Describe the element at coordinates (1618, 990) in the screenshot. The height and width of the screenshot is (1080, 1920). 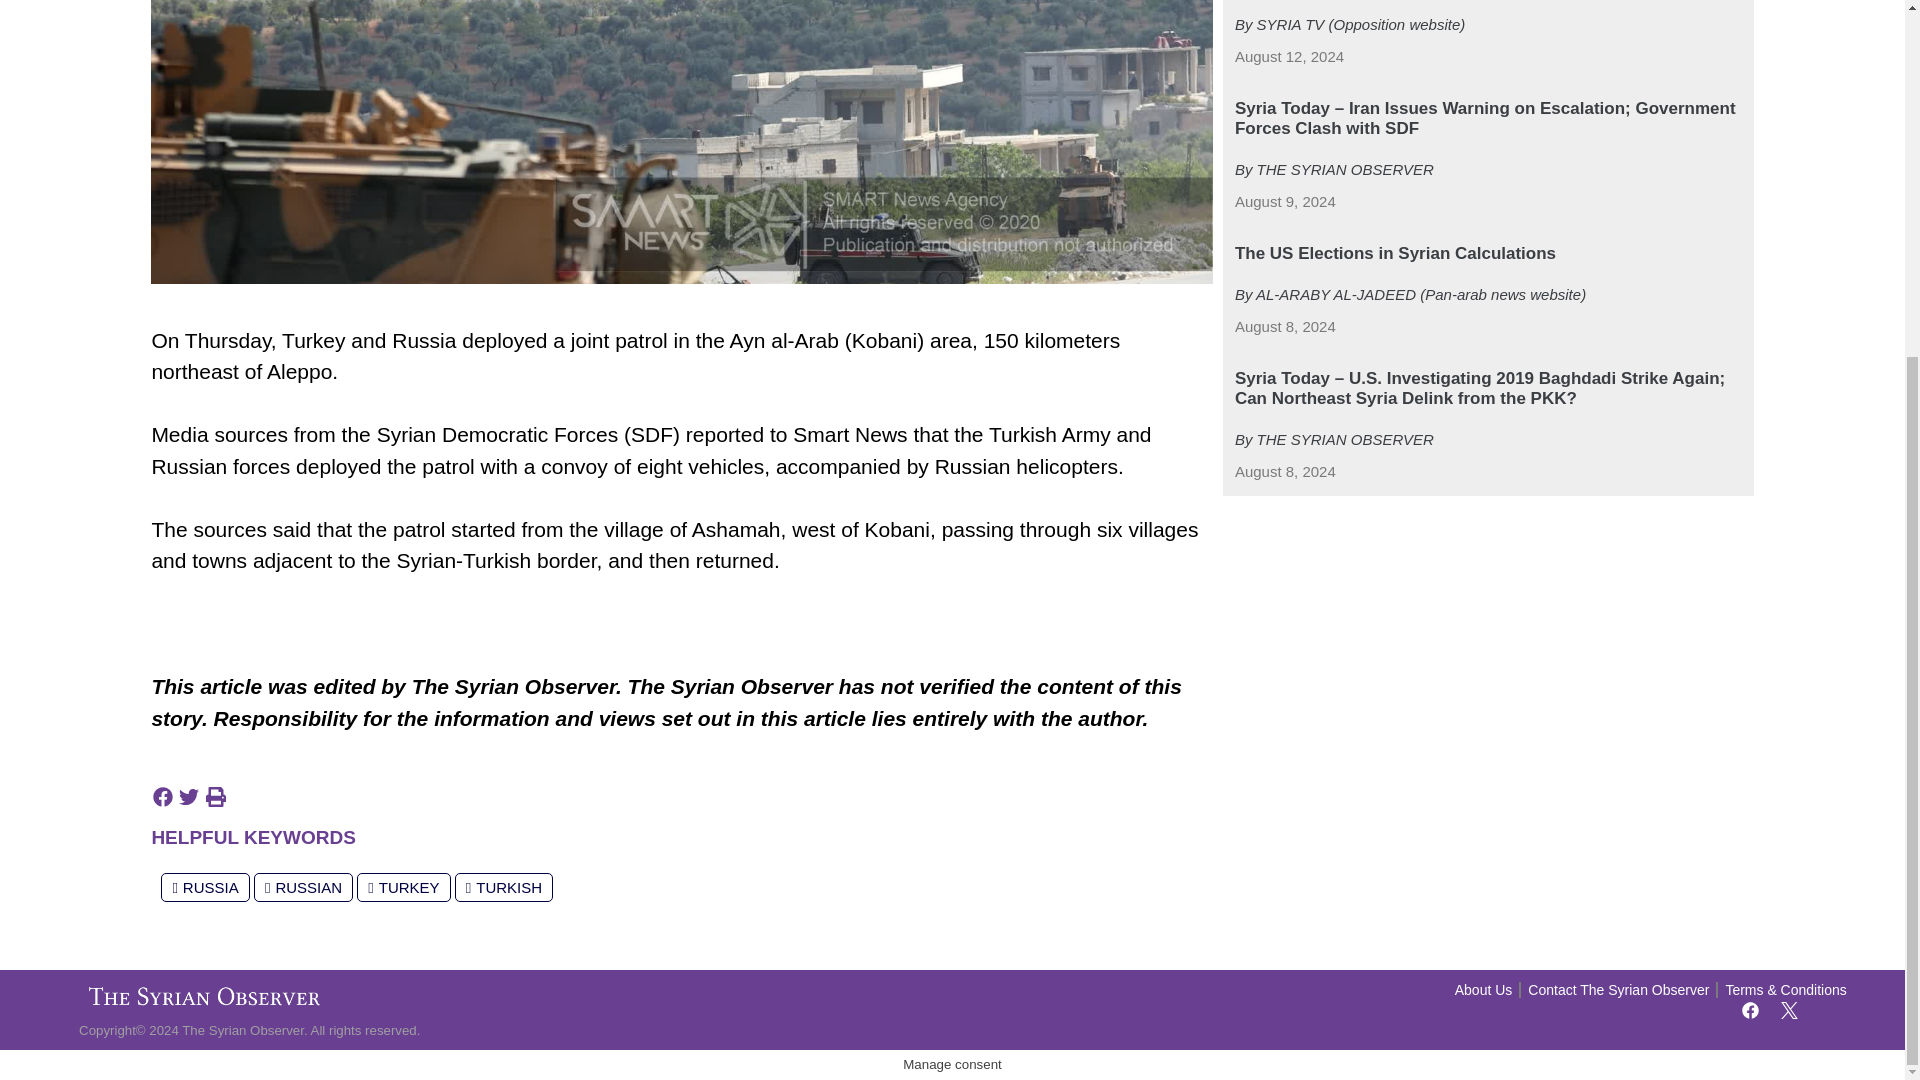
I see `Contact The Syrian Observer` at that location.